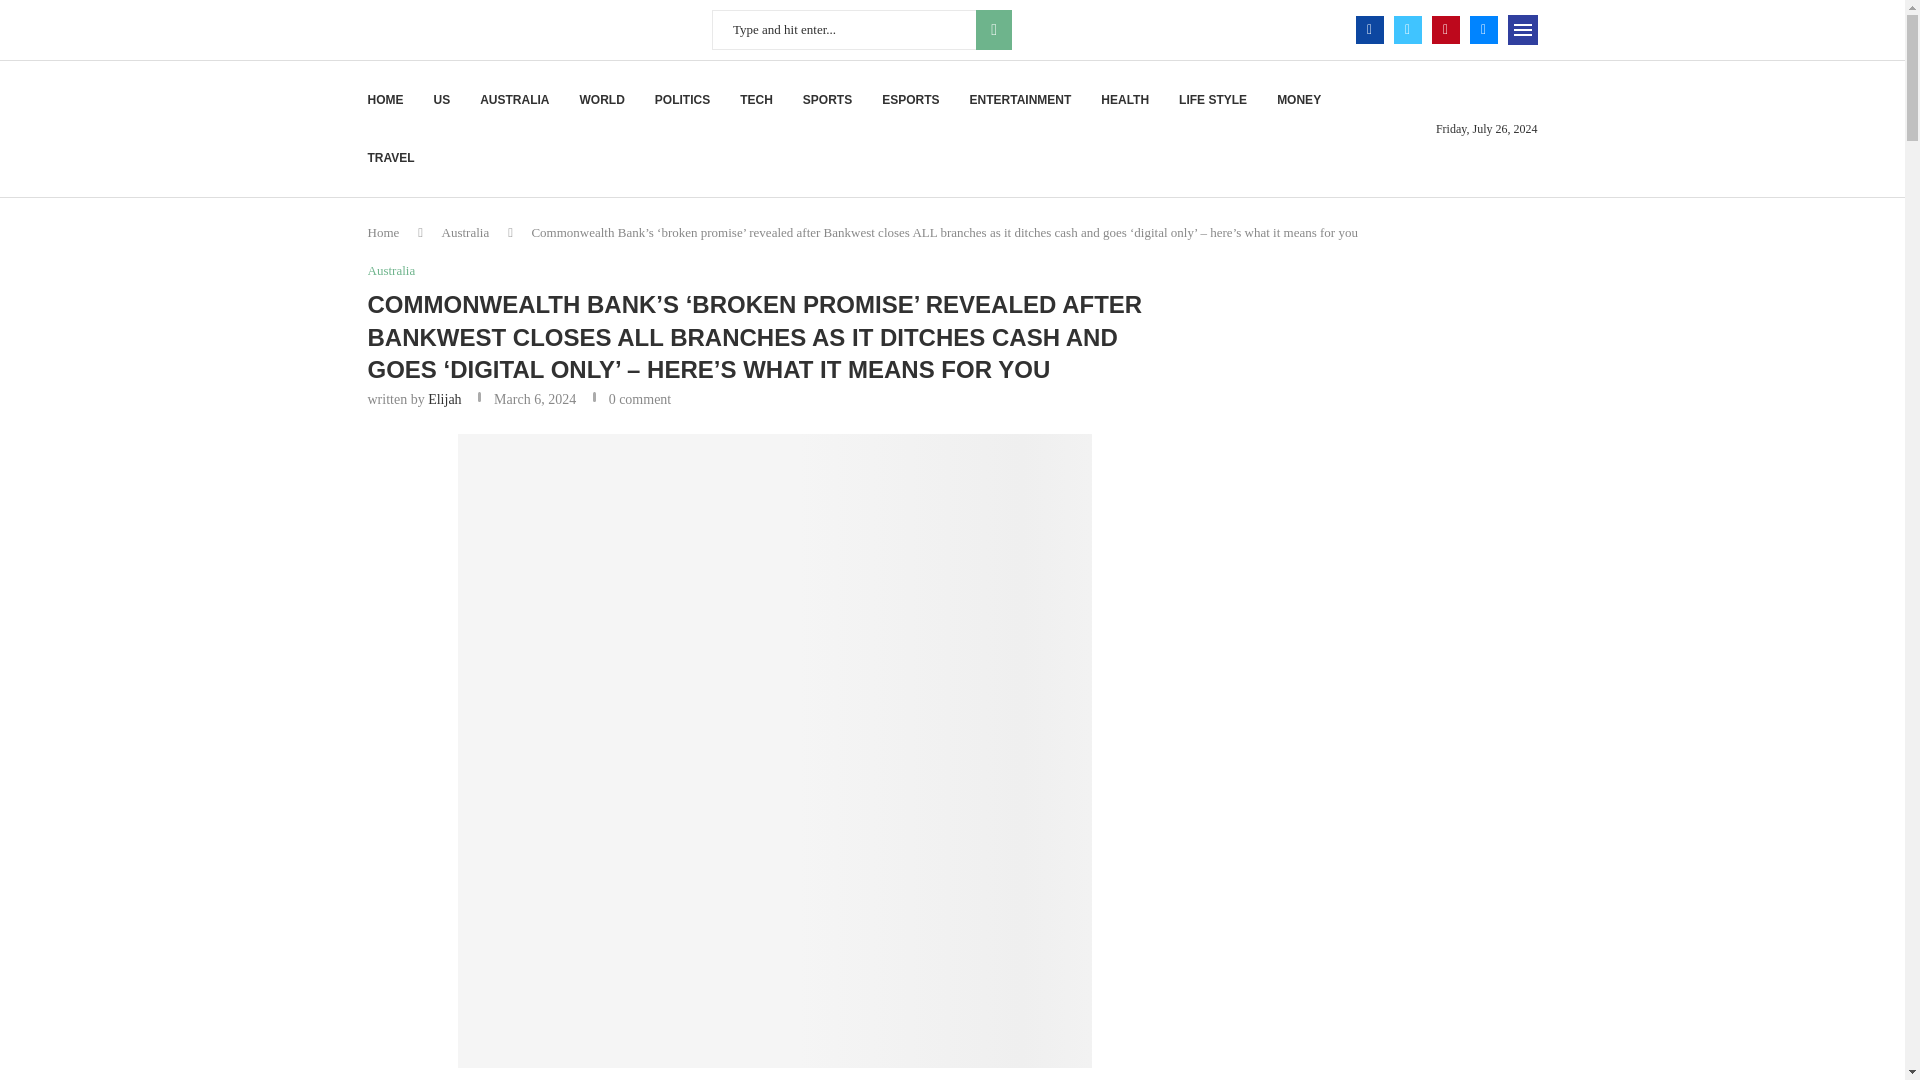 Image resolution: width=1920 pixels, height=1080 pixels. Describe the element at coordinates (910, 100) in the screenshot. I see `ESPORTS` at that location.